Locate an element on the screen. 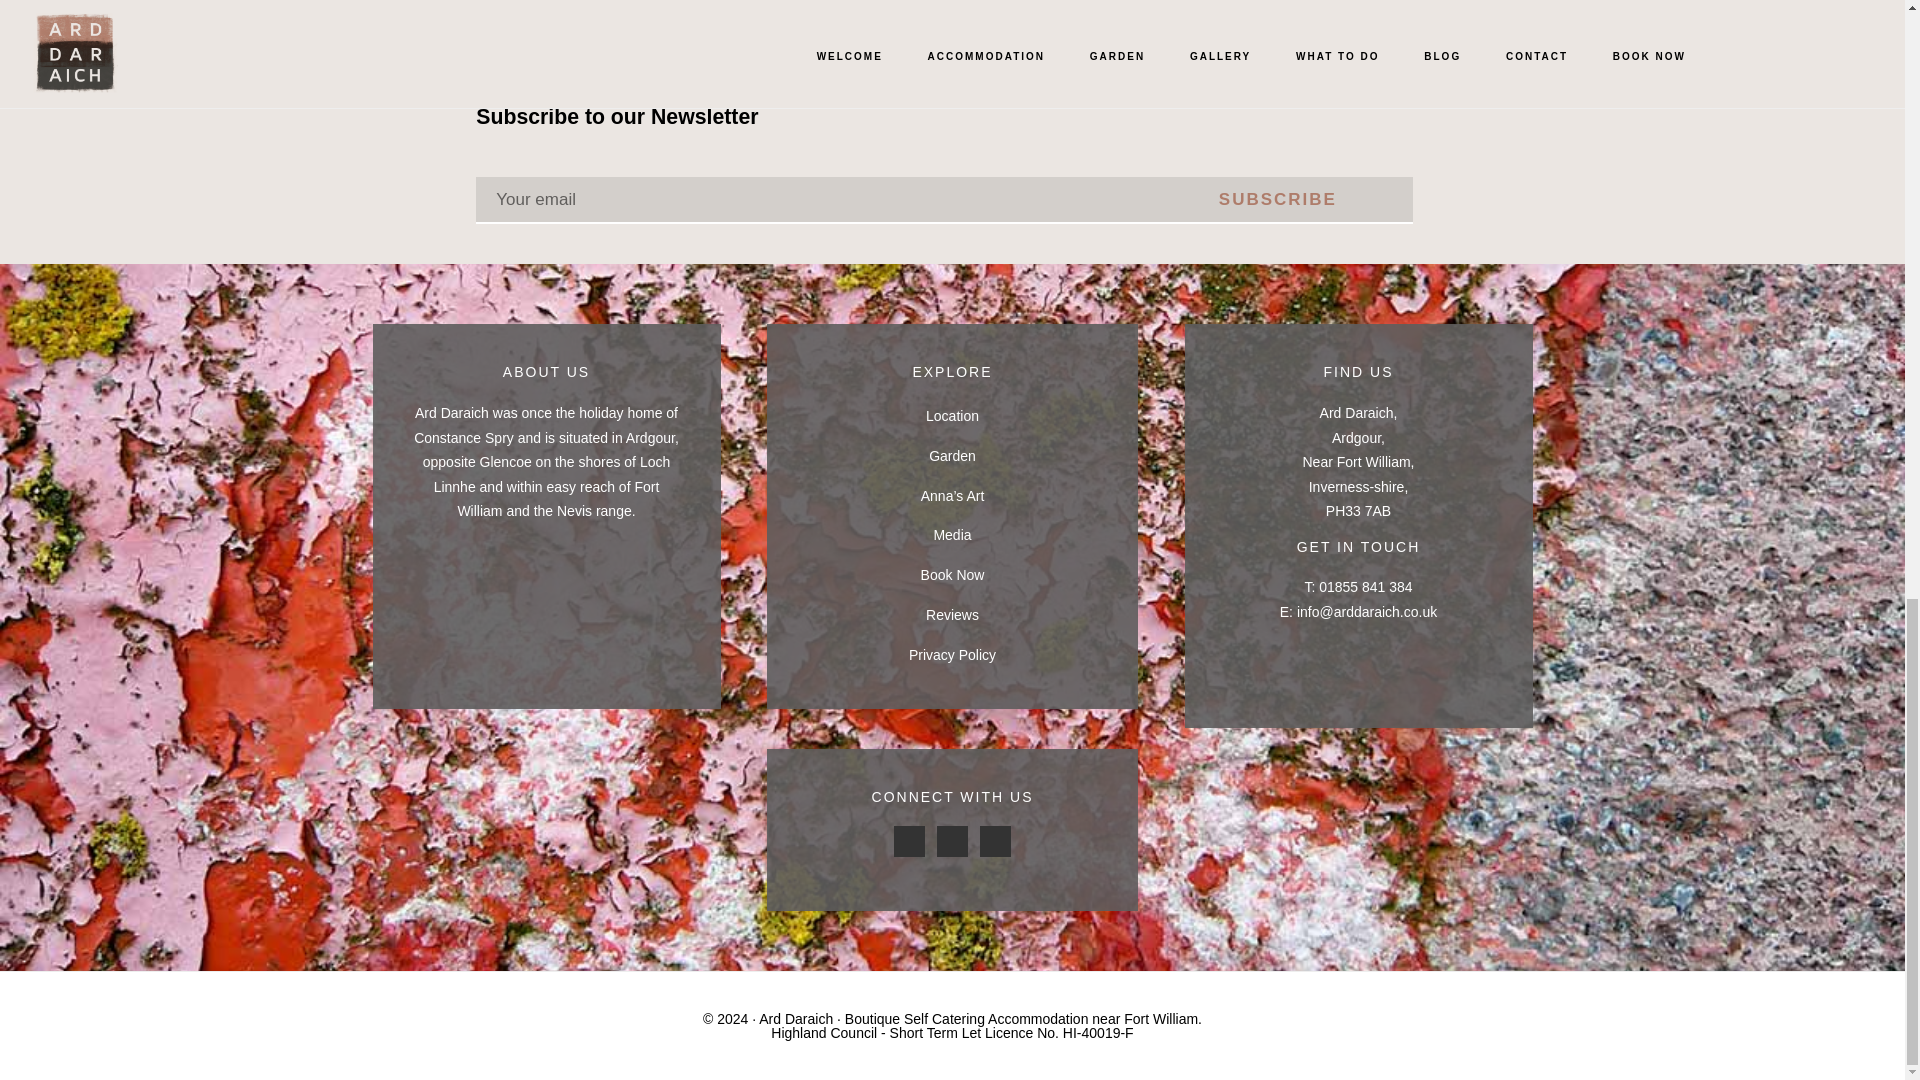 Image resolution: width=1920 pixels, height=1080 pixels. Location is located at coordinates (952, 416).